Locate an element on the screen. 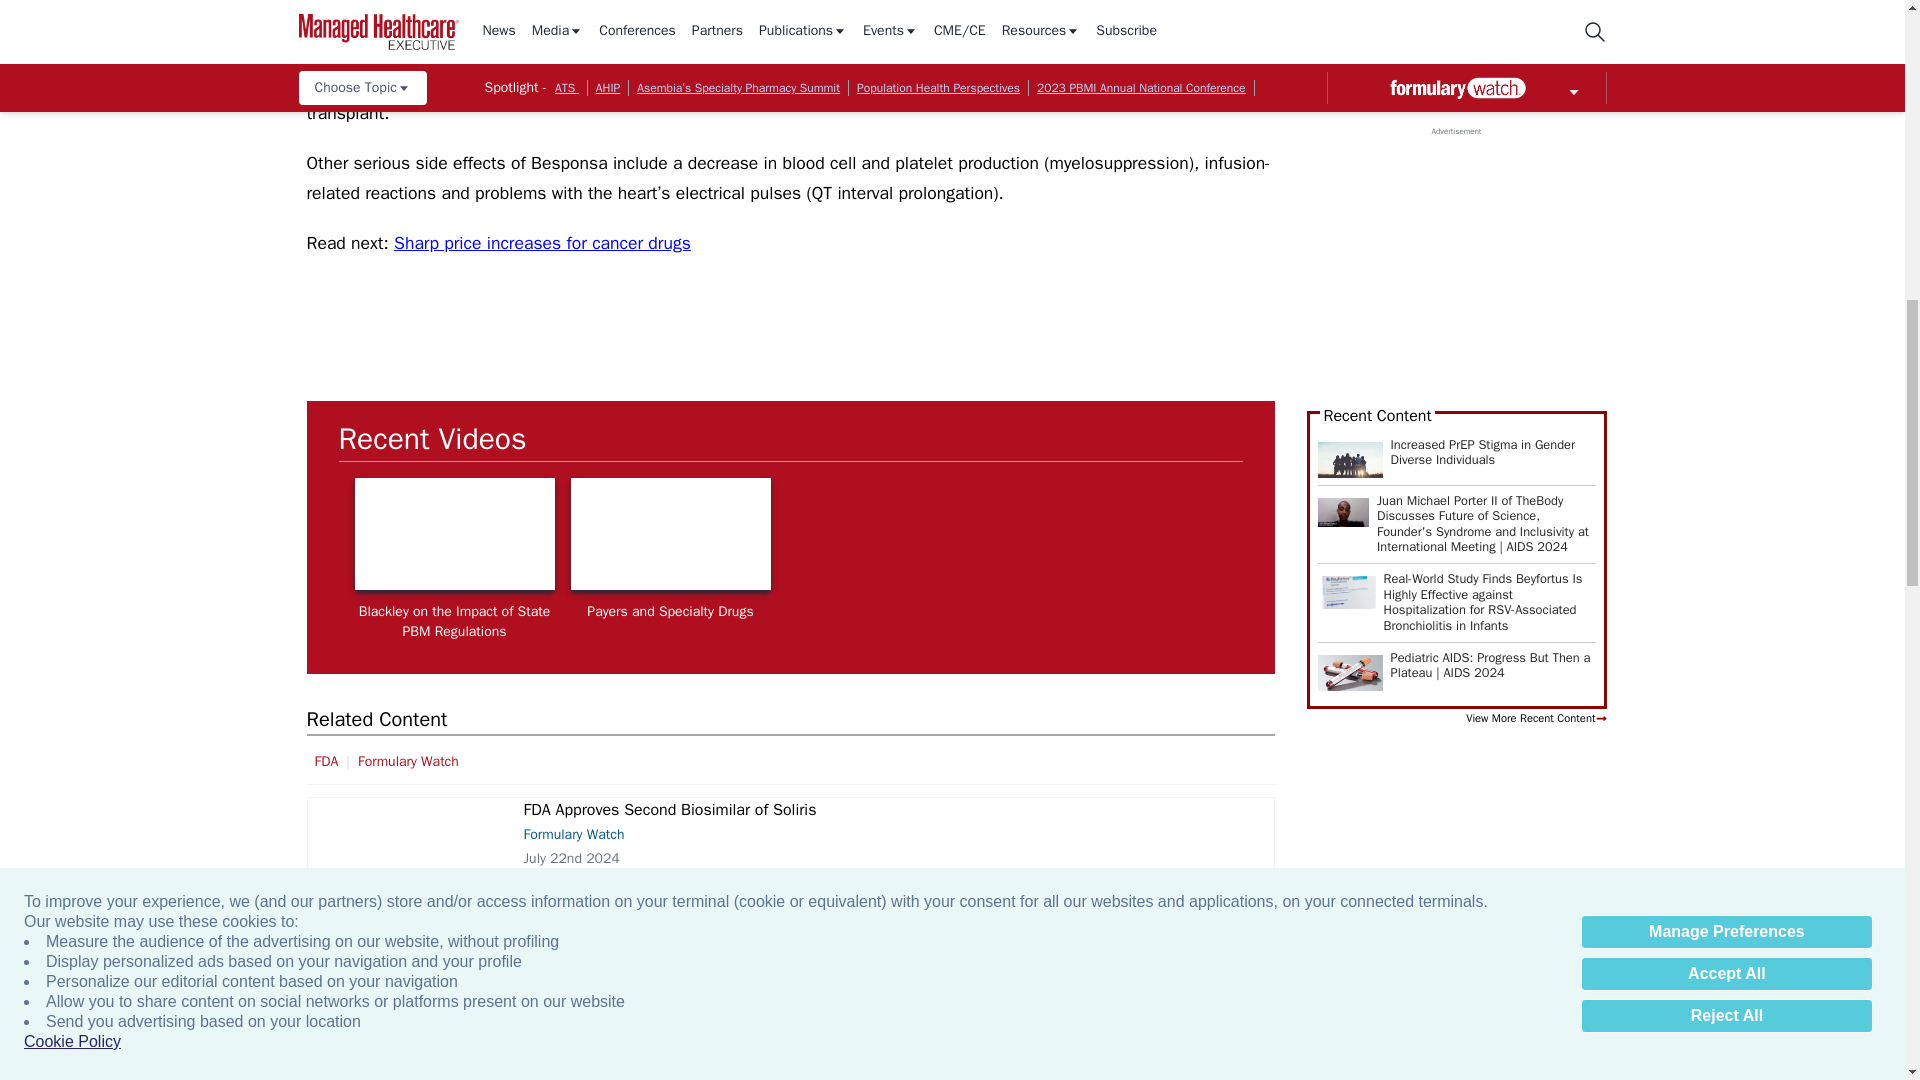 The width and height of the screenshot is (1920, 1080). MdBabul-stock.adobe.com is located at coordinates (403, 905).